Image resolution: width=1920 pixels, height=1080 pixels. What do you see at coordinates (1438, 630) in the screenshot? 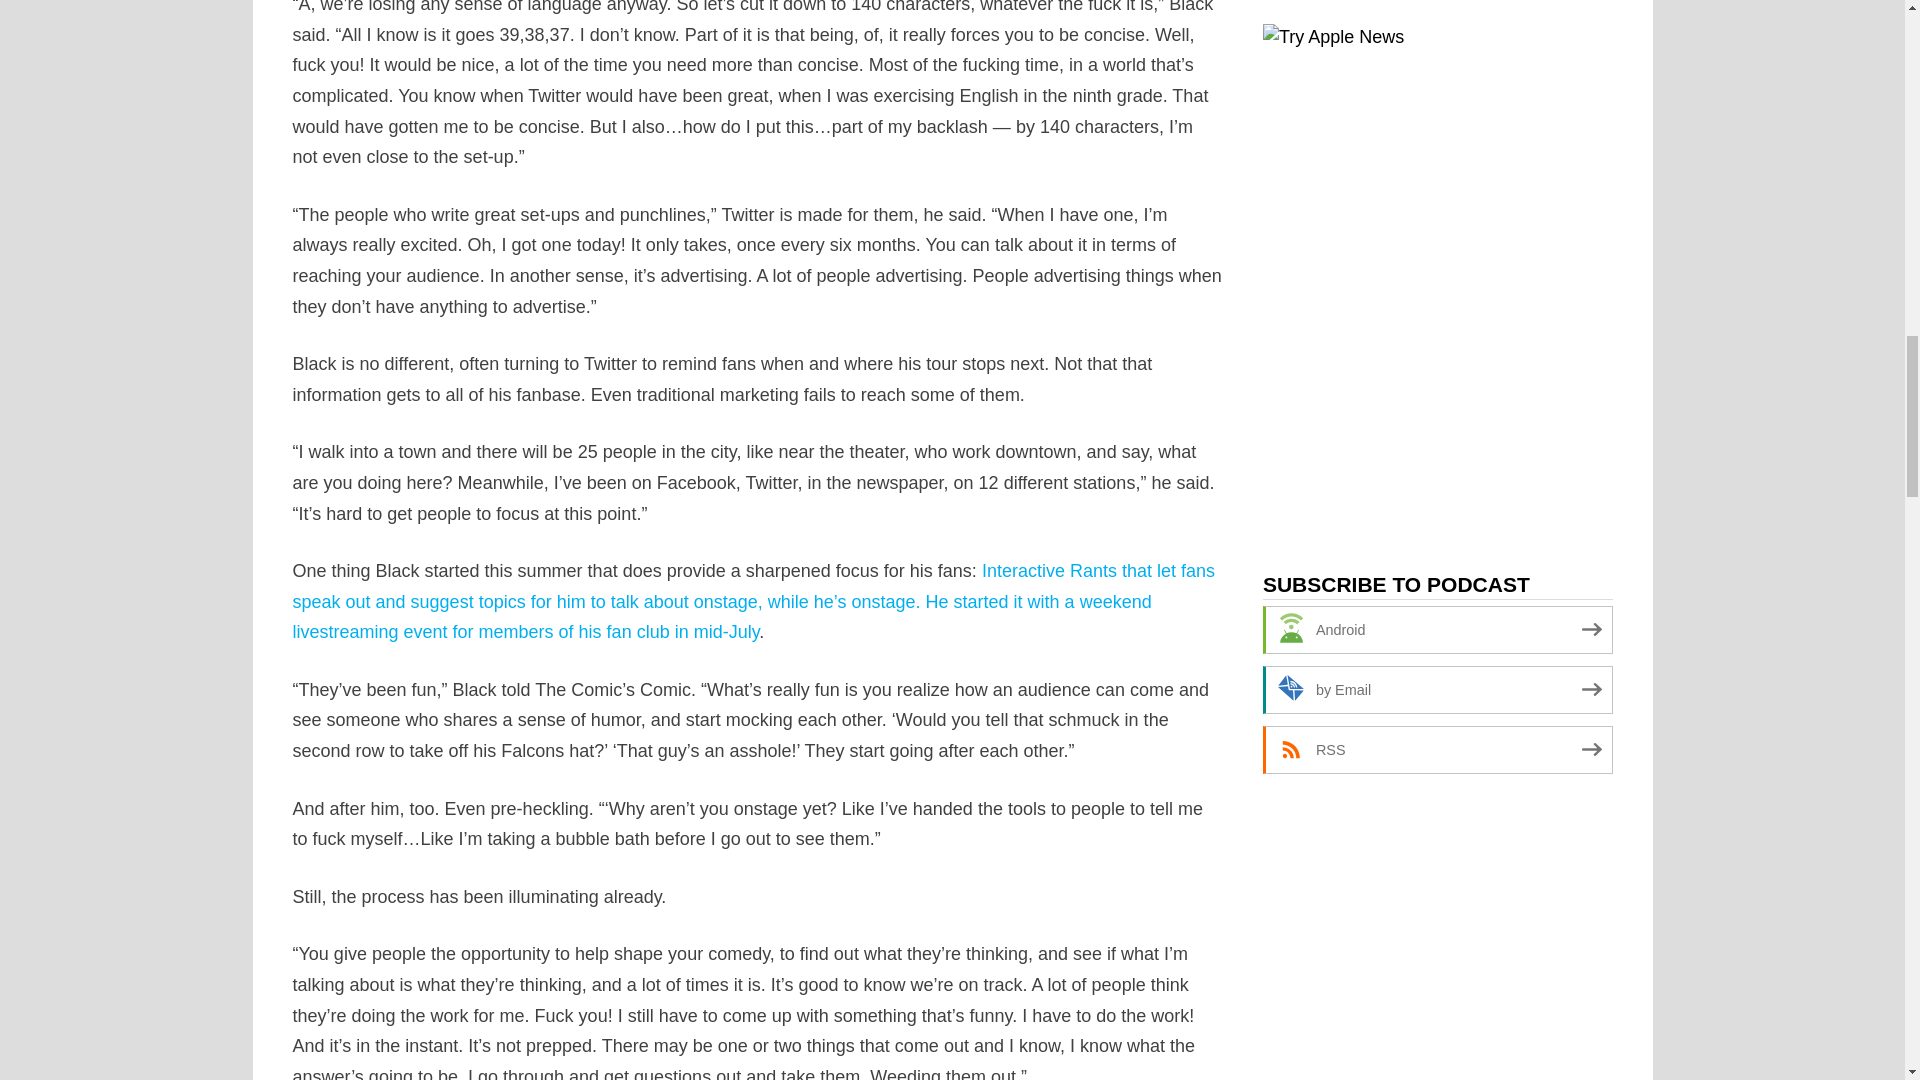
I see `Subscribe on Android` at bounding box center [1438, 630].